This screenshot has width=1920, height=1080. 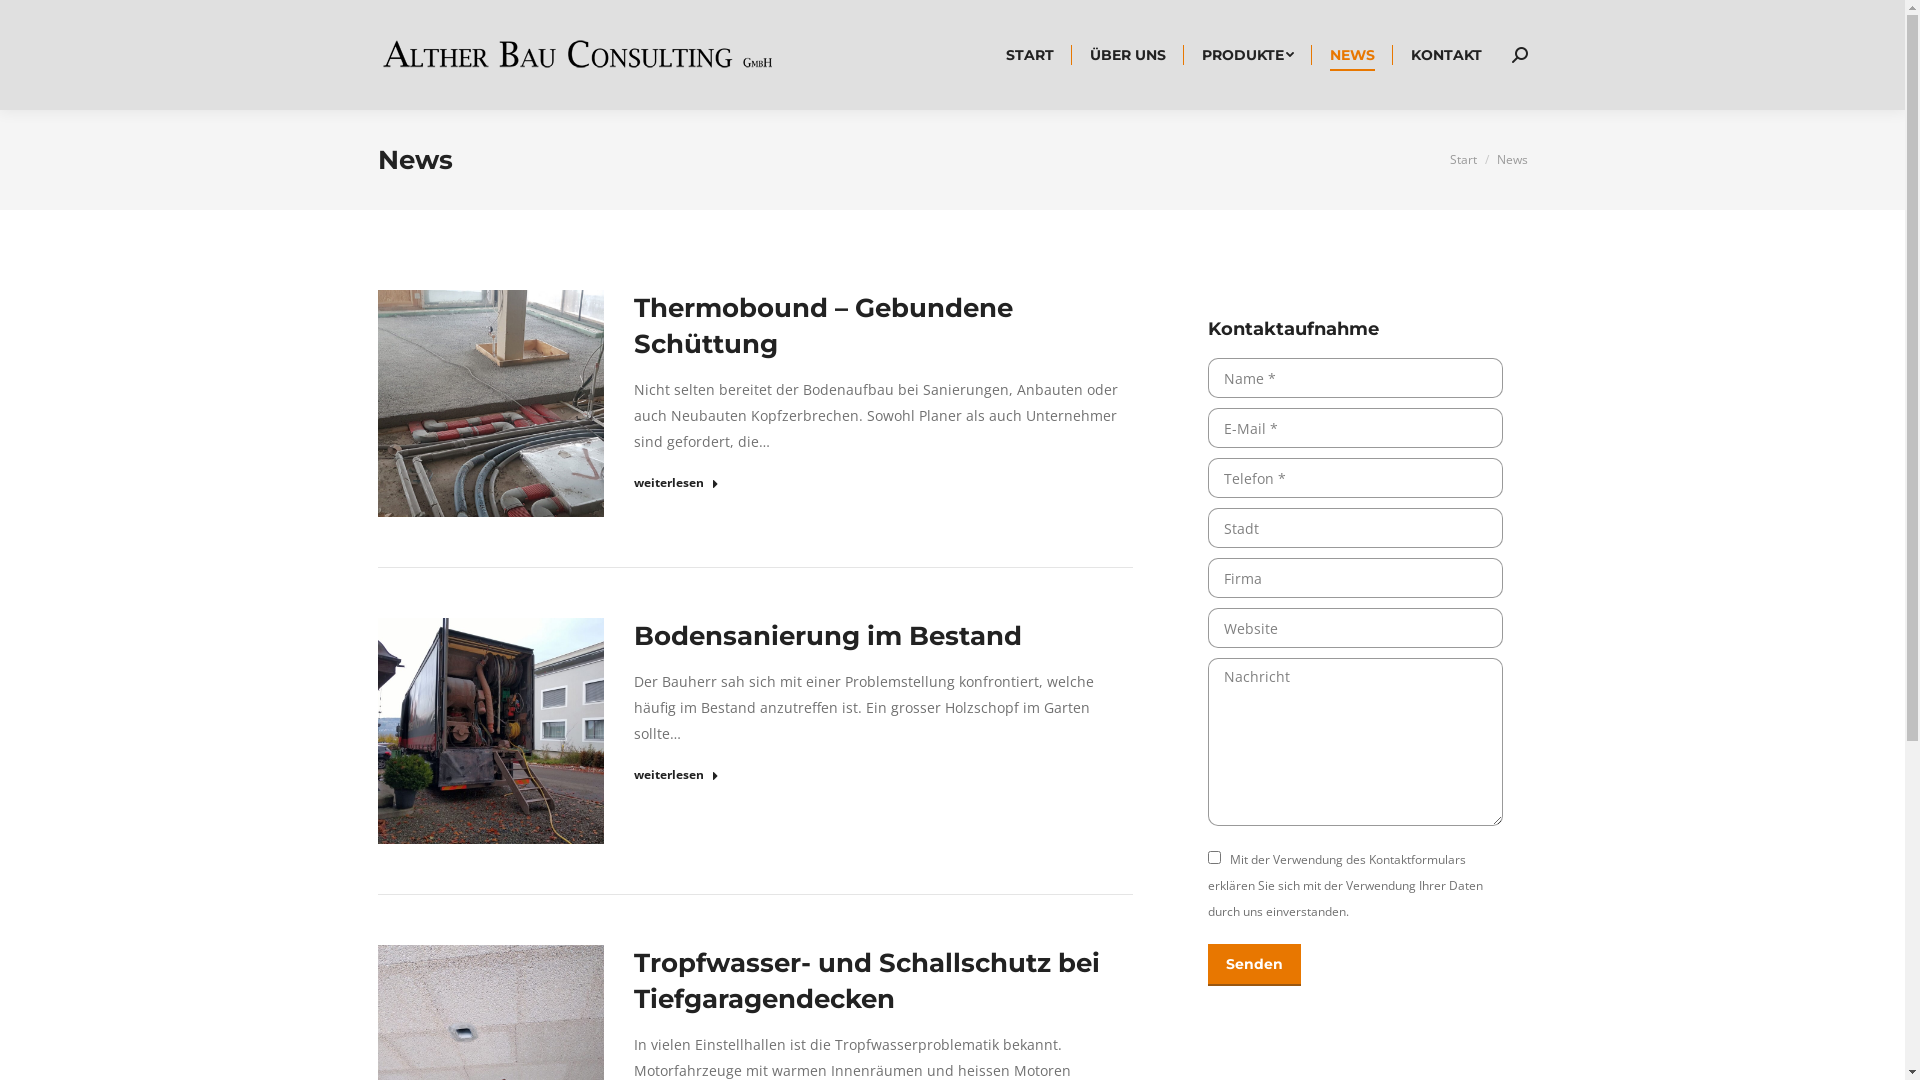 What do you see at coordinates (1446, 55) in the screenshot?
I see `KONTAKT` at bounding box center [1446, 55].